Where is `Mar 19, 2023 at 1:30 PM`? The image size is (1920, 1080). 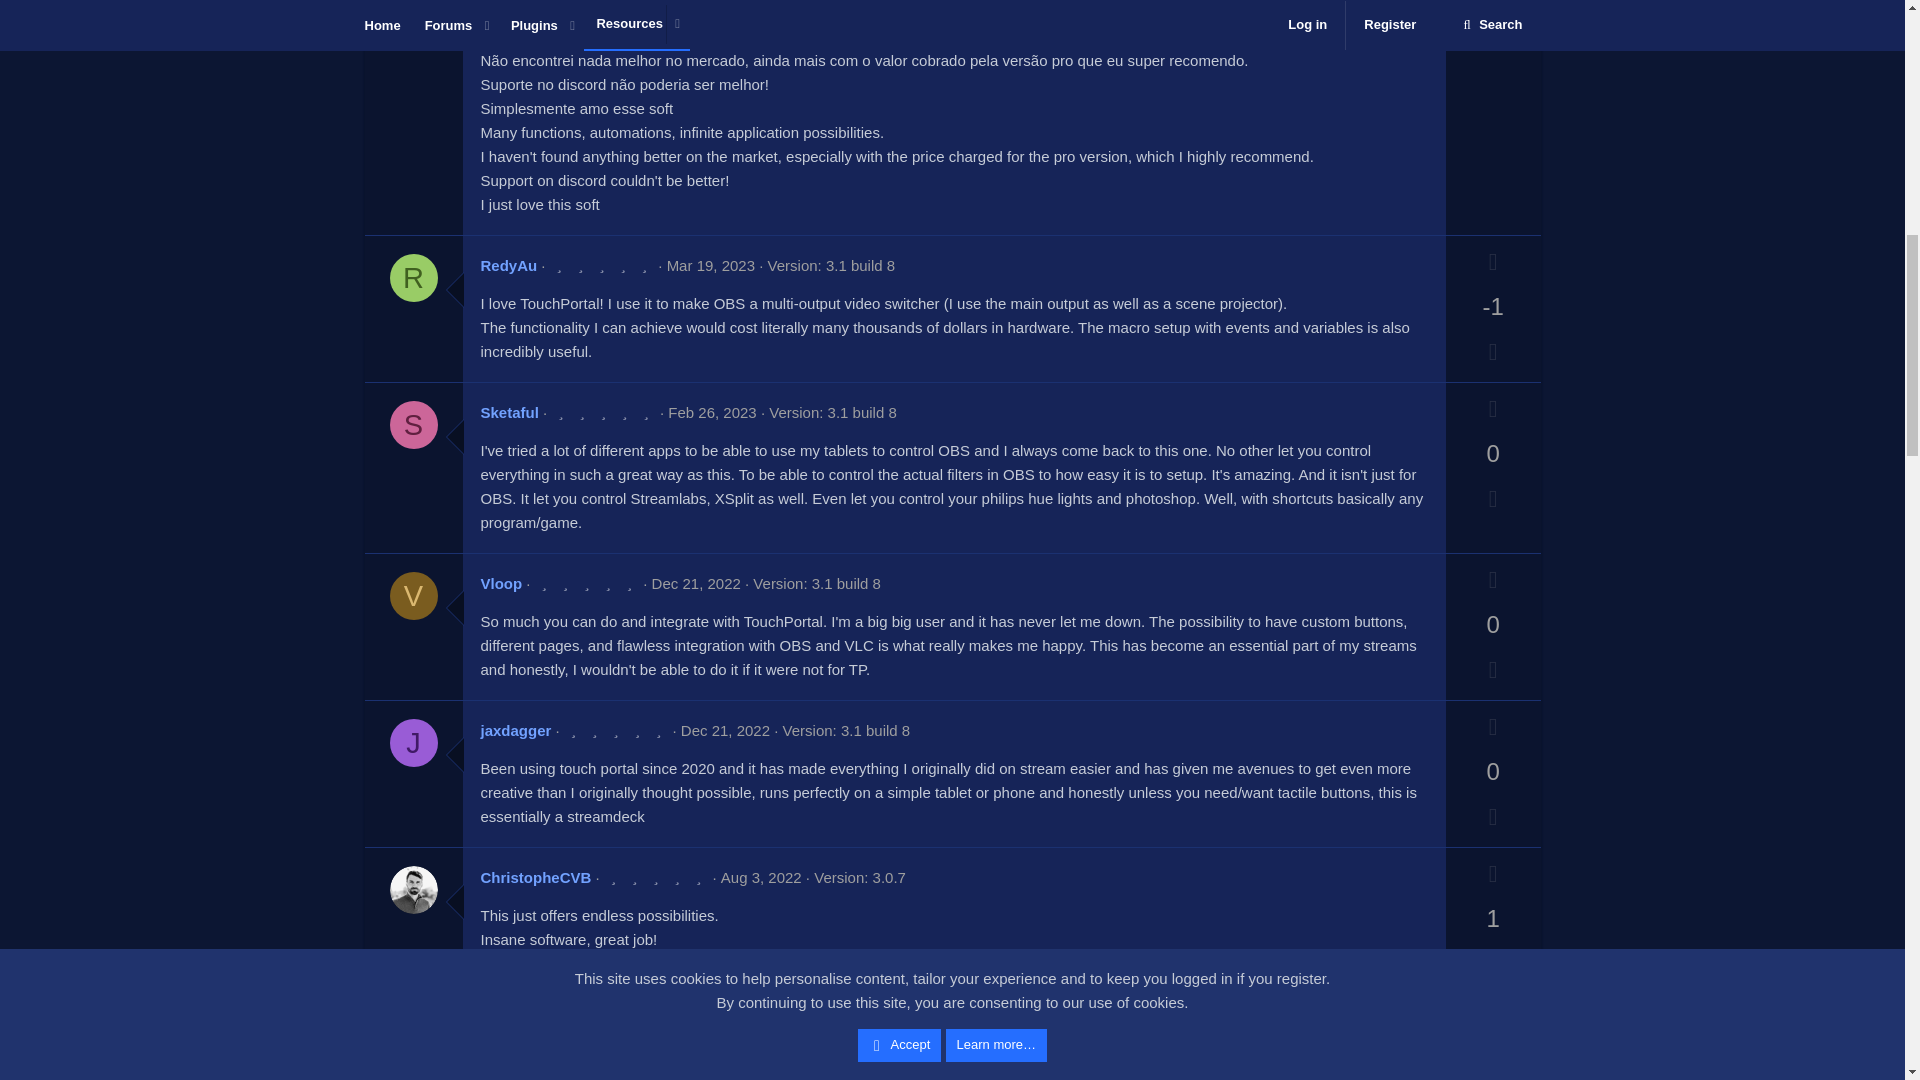 Mar 19, 2023 at 1:30 PM is located at coordinates (710, 266).